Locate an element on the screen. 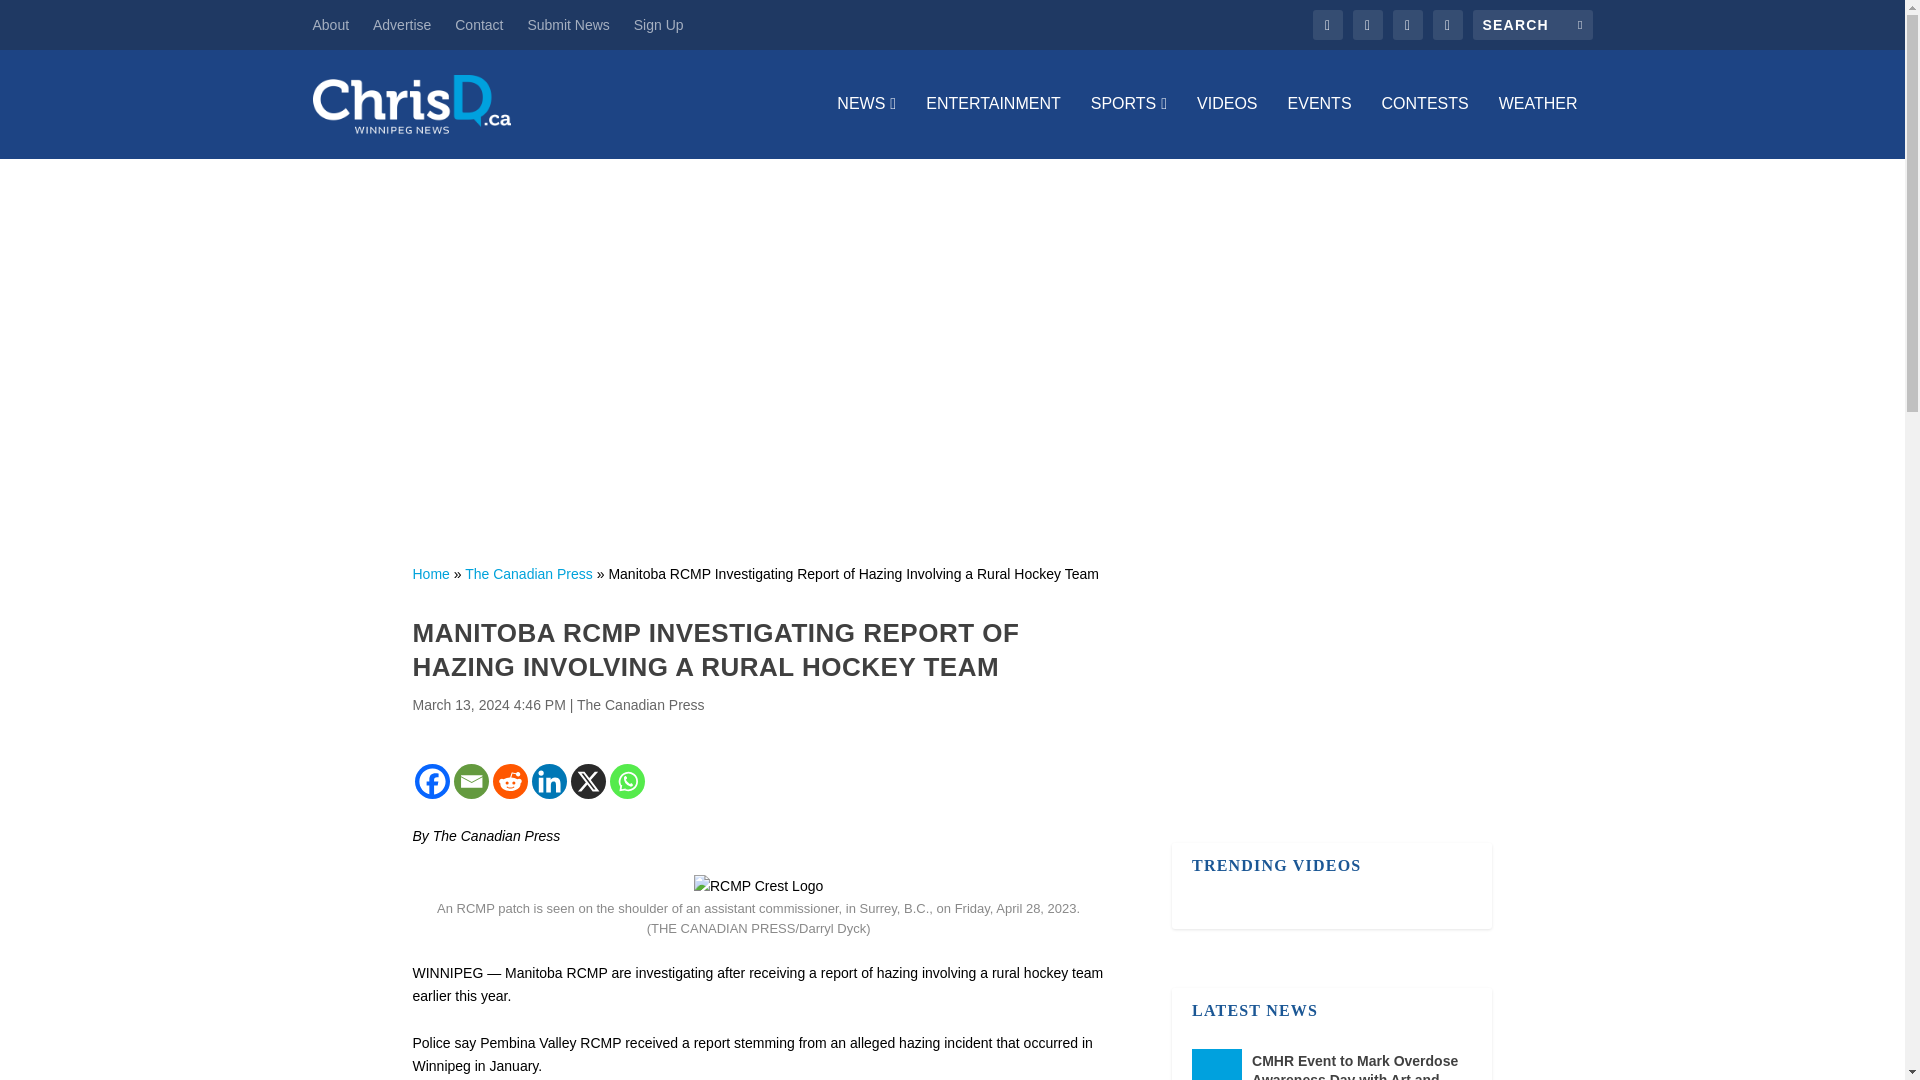 Image resolution: width=1920 pixels, height=1080 pixels. Facebook is located at coordinates (432, 781).